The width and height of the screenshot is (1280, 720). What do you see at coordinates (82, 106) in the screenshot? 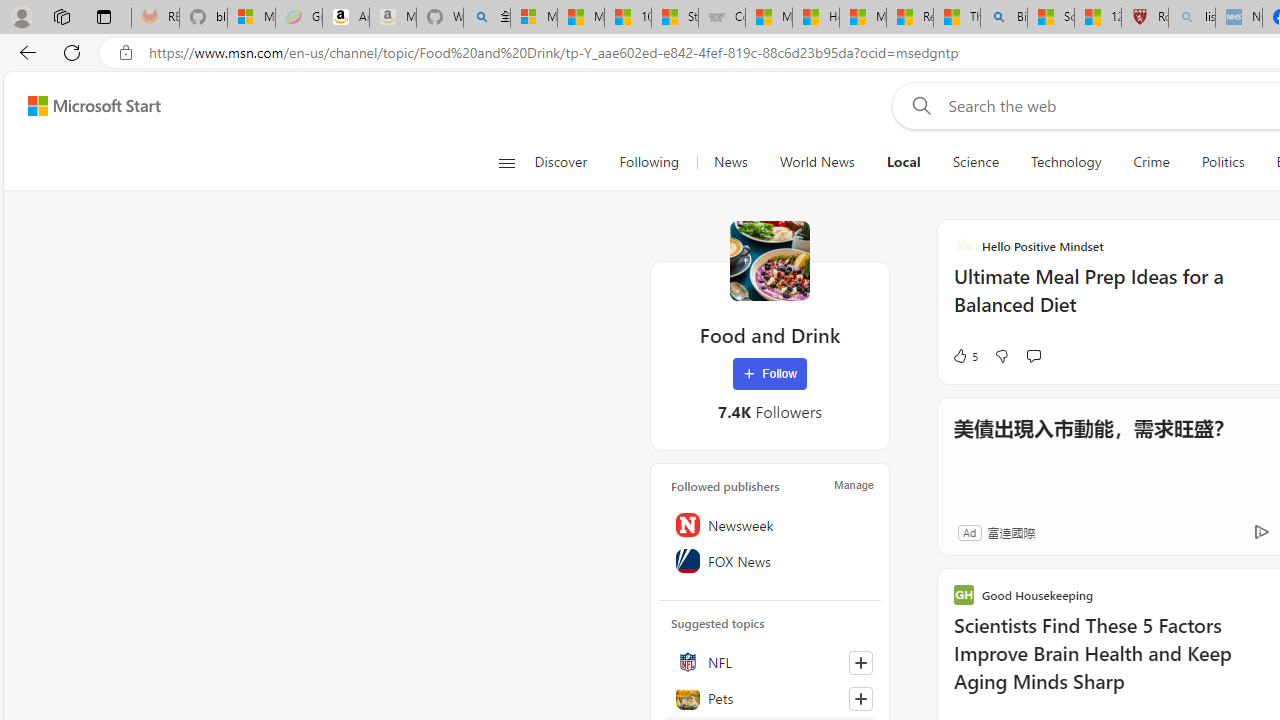
I see `Skip to footer` at bounding box center [82, 106].